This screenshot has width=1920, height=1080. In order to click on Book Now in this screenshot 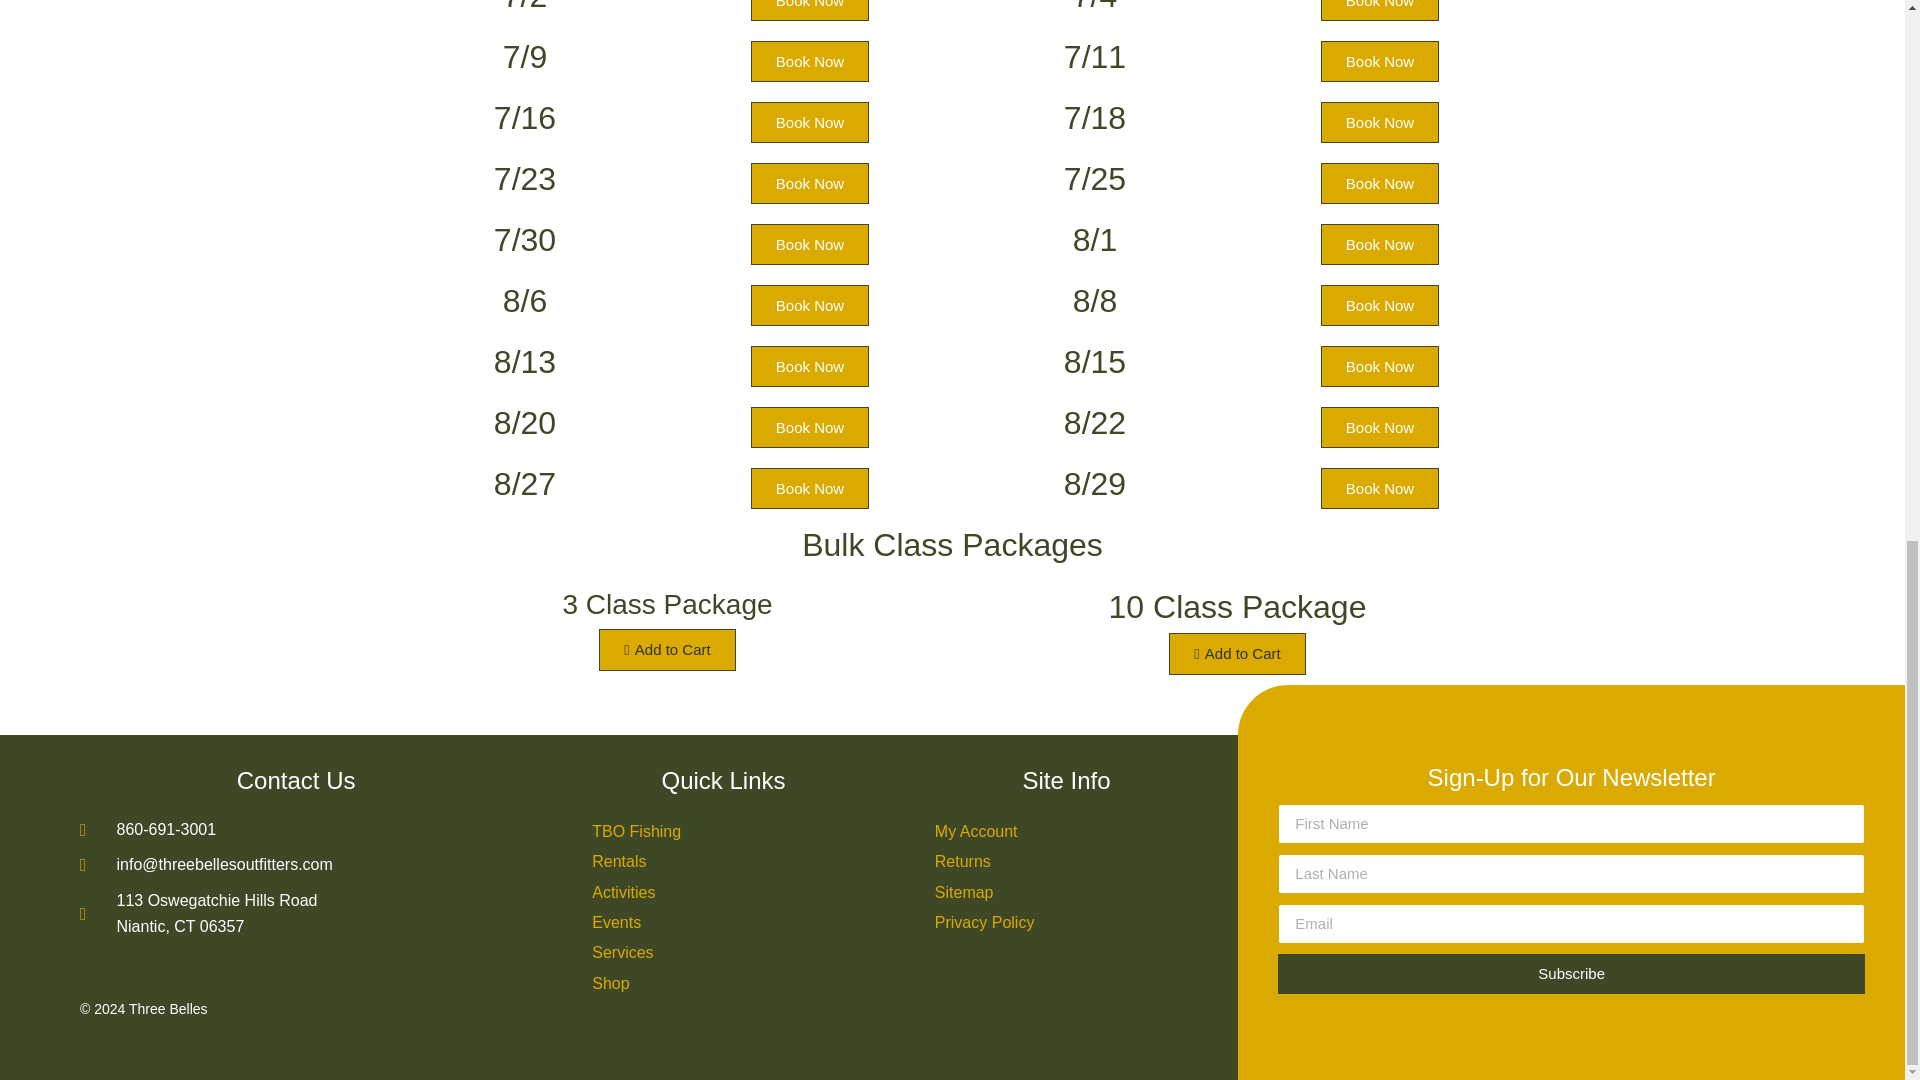, I will do `click(810, 366)`.